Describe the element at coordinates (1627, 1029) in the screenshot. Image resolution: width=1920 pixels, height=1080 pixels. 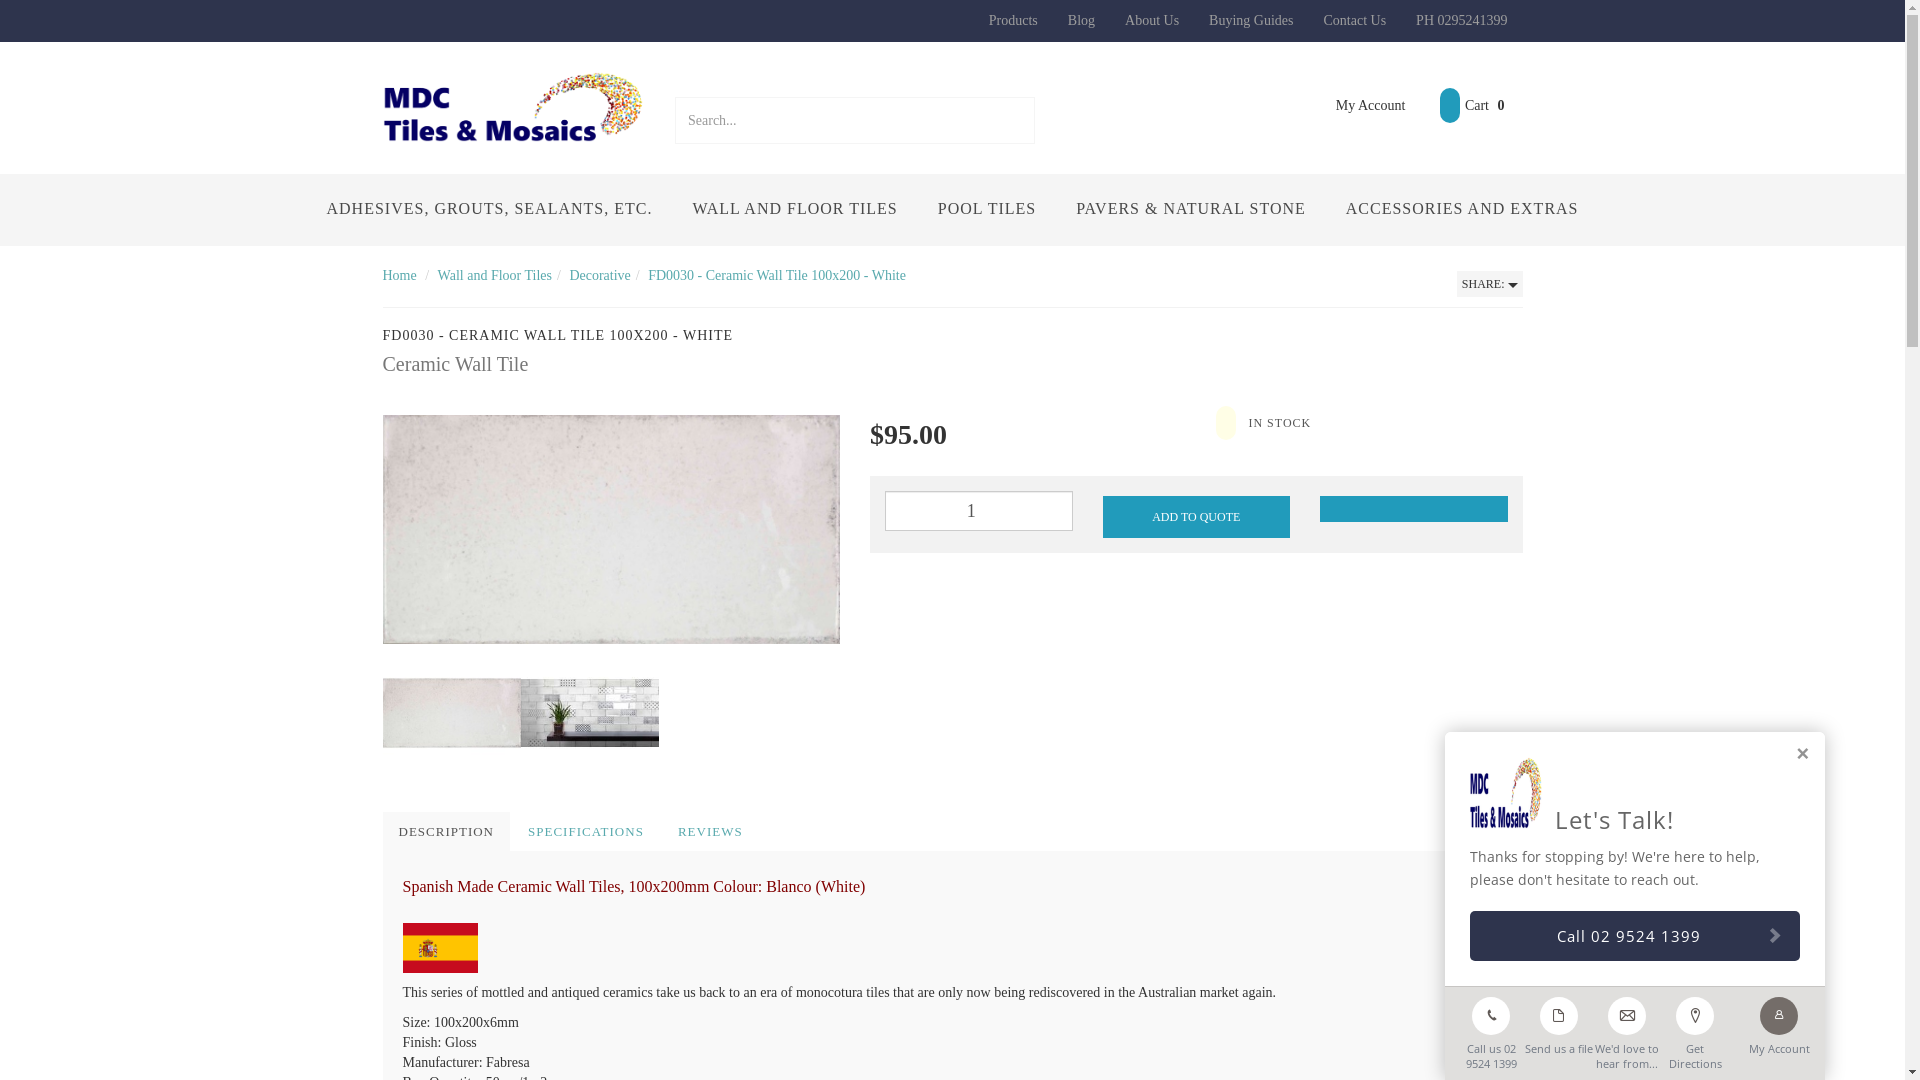
I see `We'd love to hear from...` at that location.